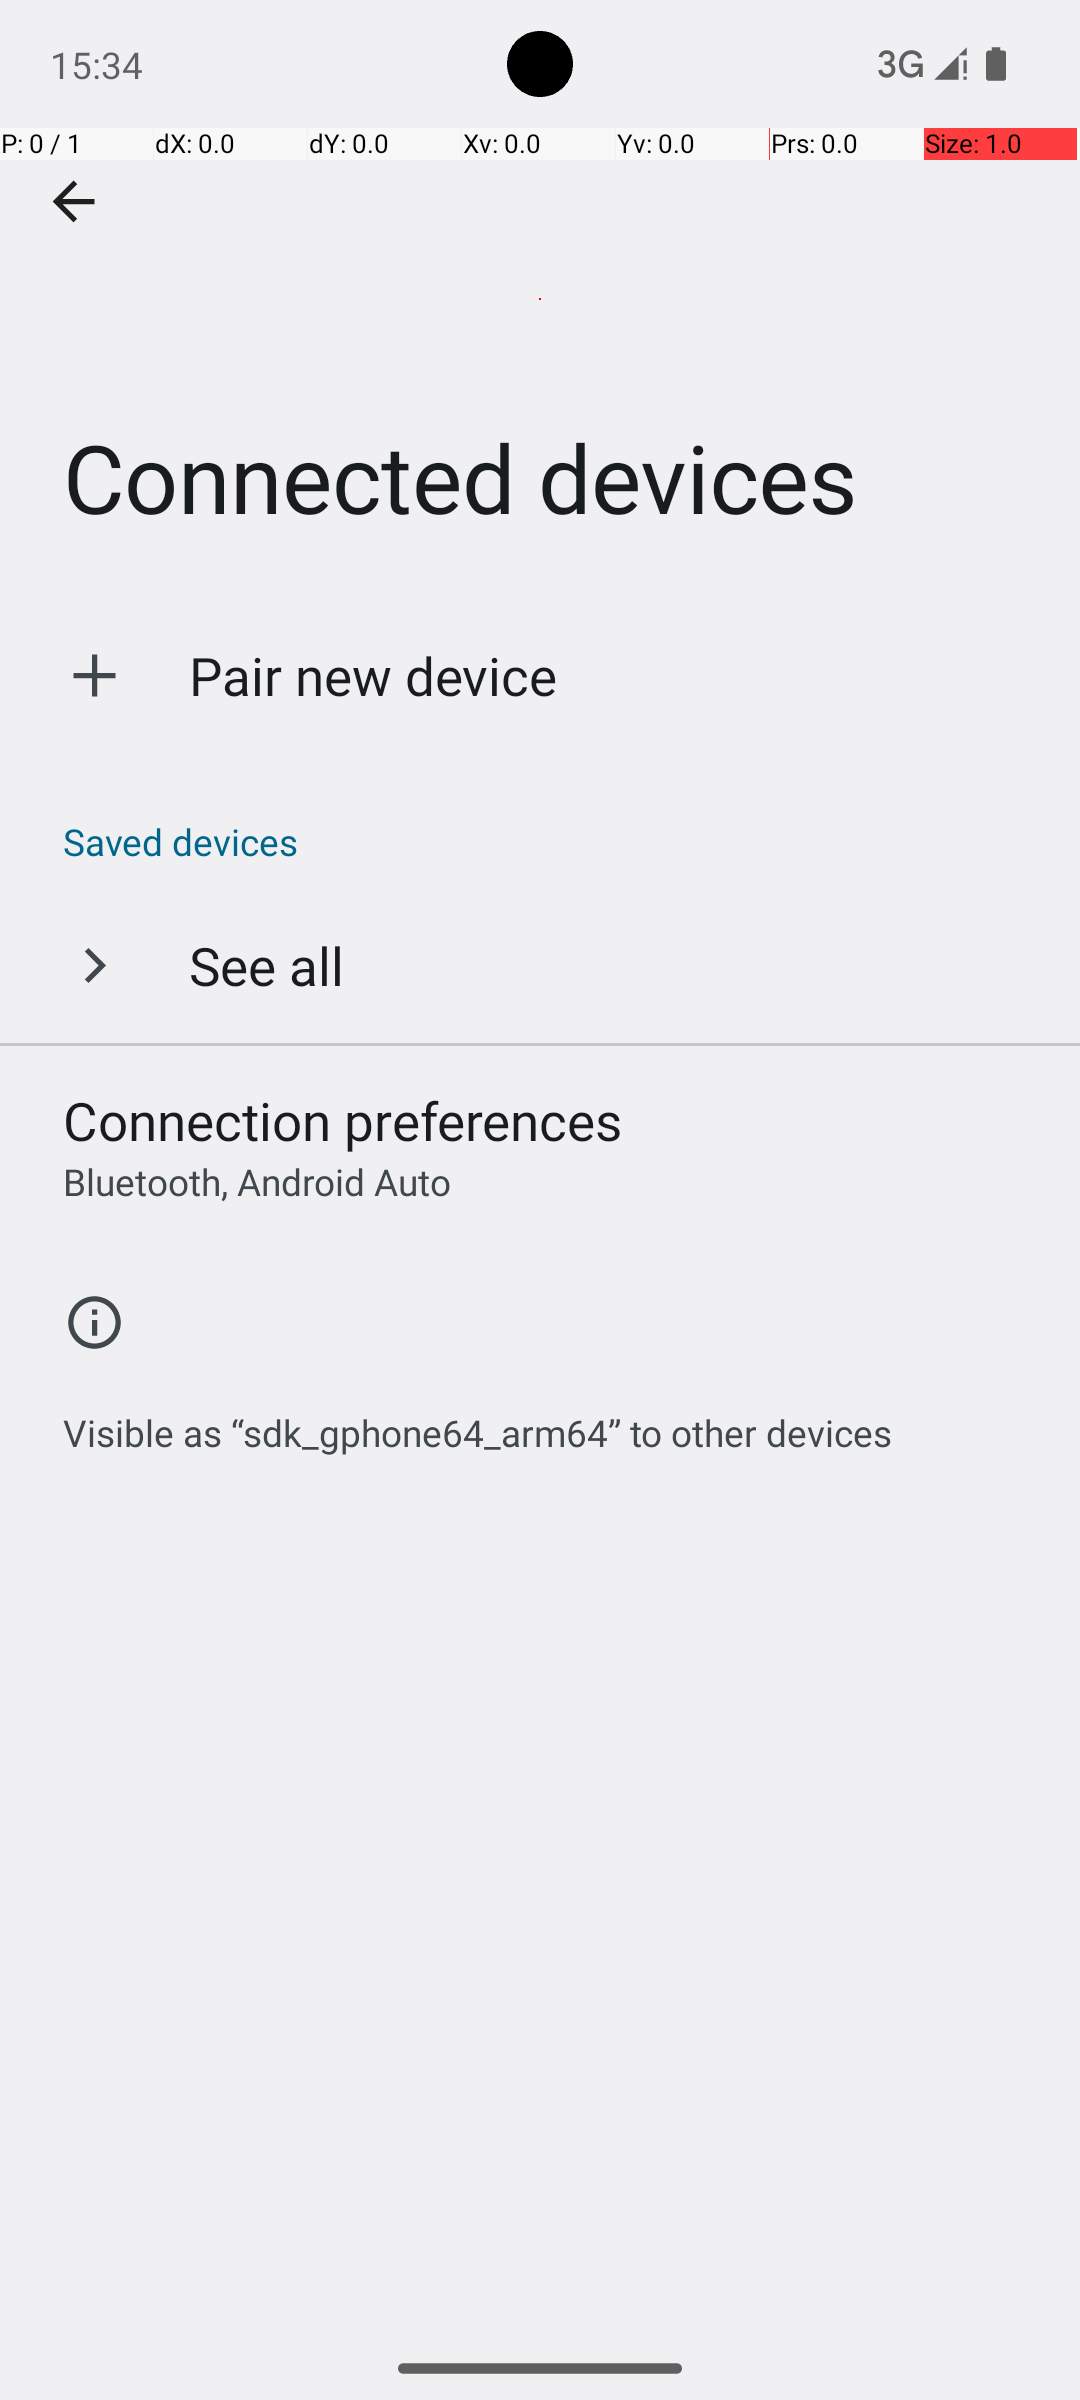  What do you see at coordinates (478, 1422) in the screenshot?
I see `Visible as “sdk_gphone64_arm64” to other devices` at bounding box center [478, 1422].